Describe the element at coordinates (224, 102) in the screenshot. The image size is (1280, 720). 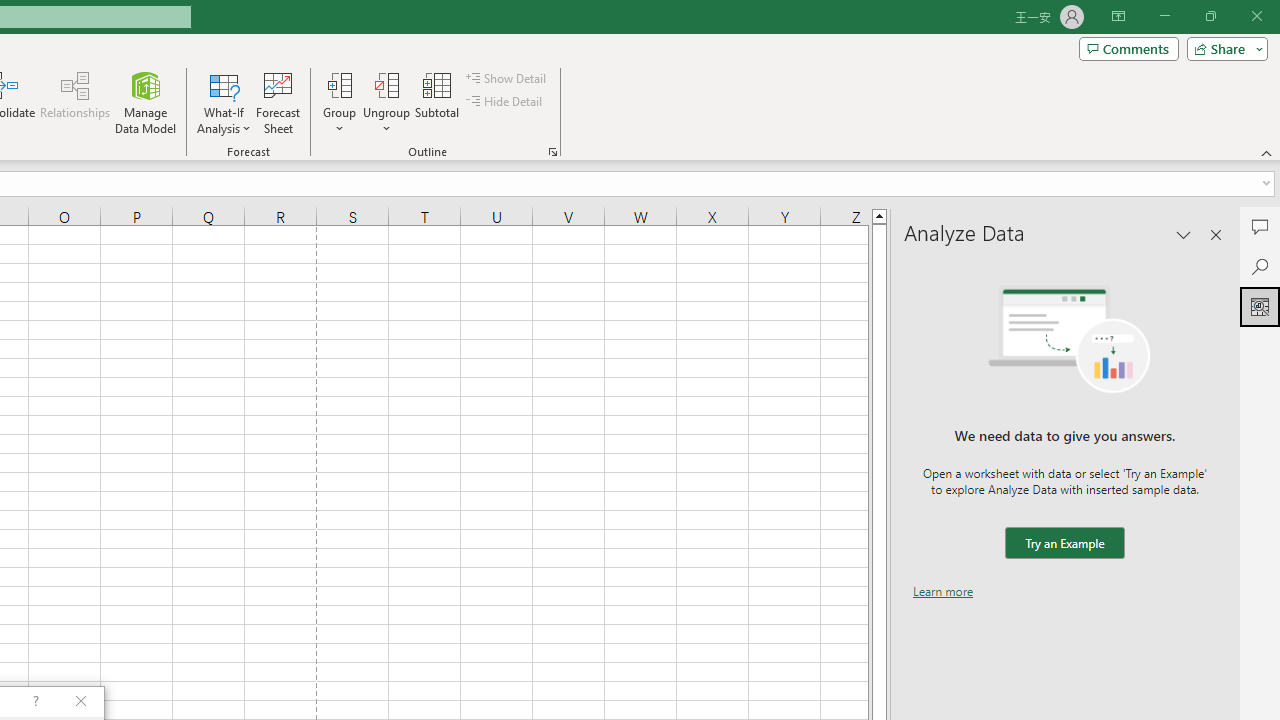
I see `What-If Analysis` at that location.